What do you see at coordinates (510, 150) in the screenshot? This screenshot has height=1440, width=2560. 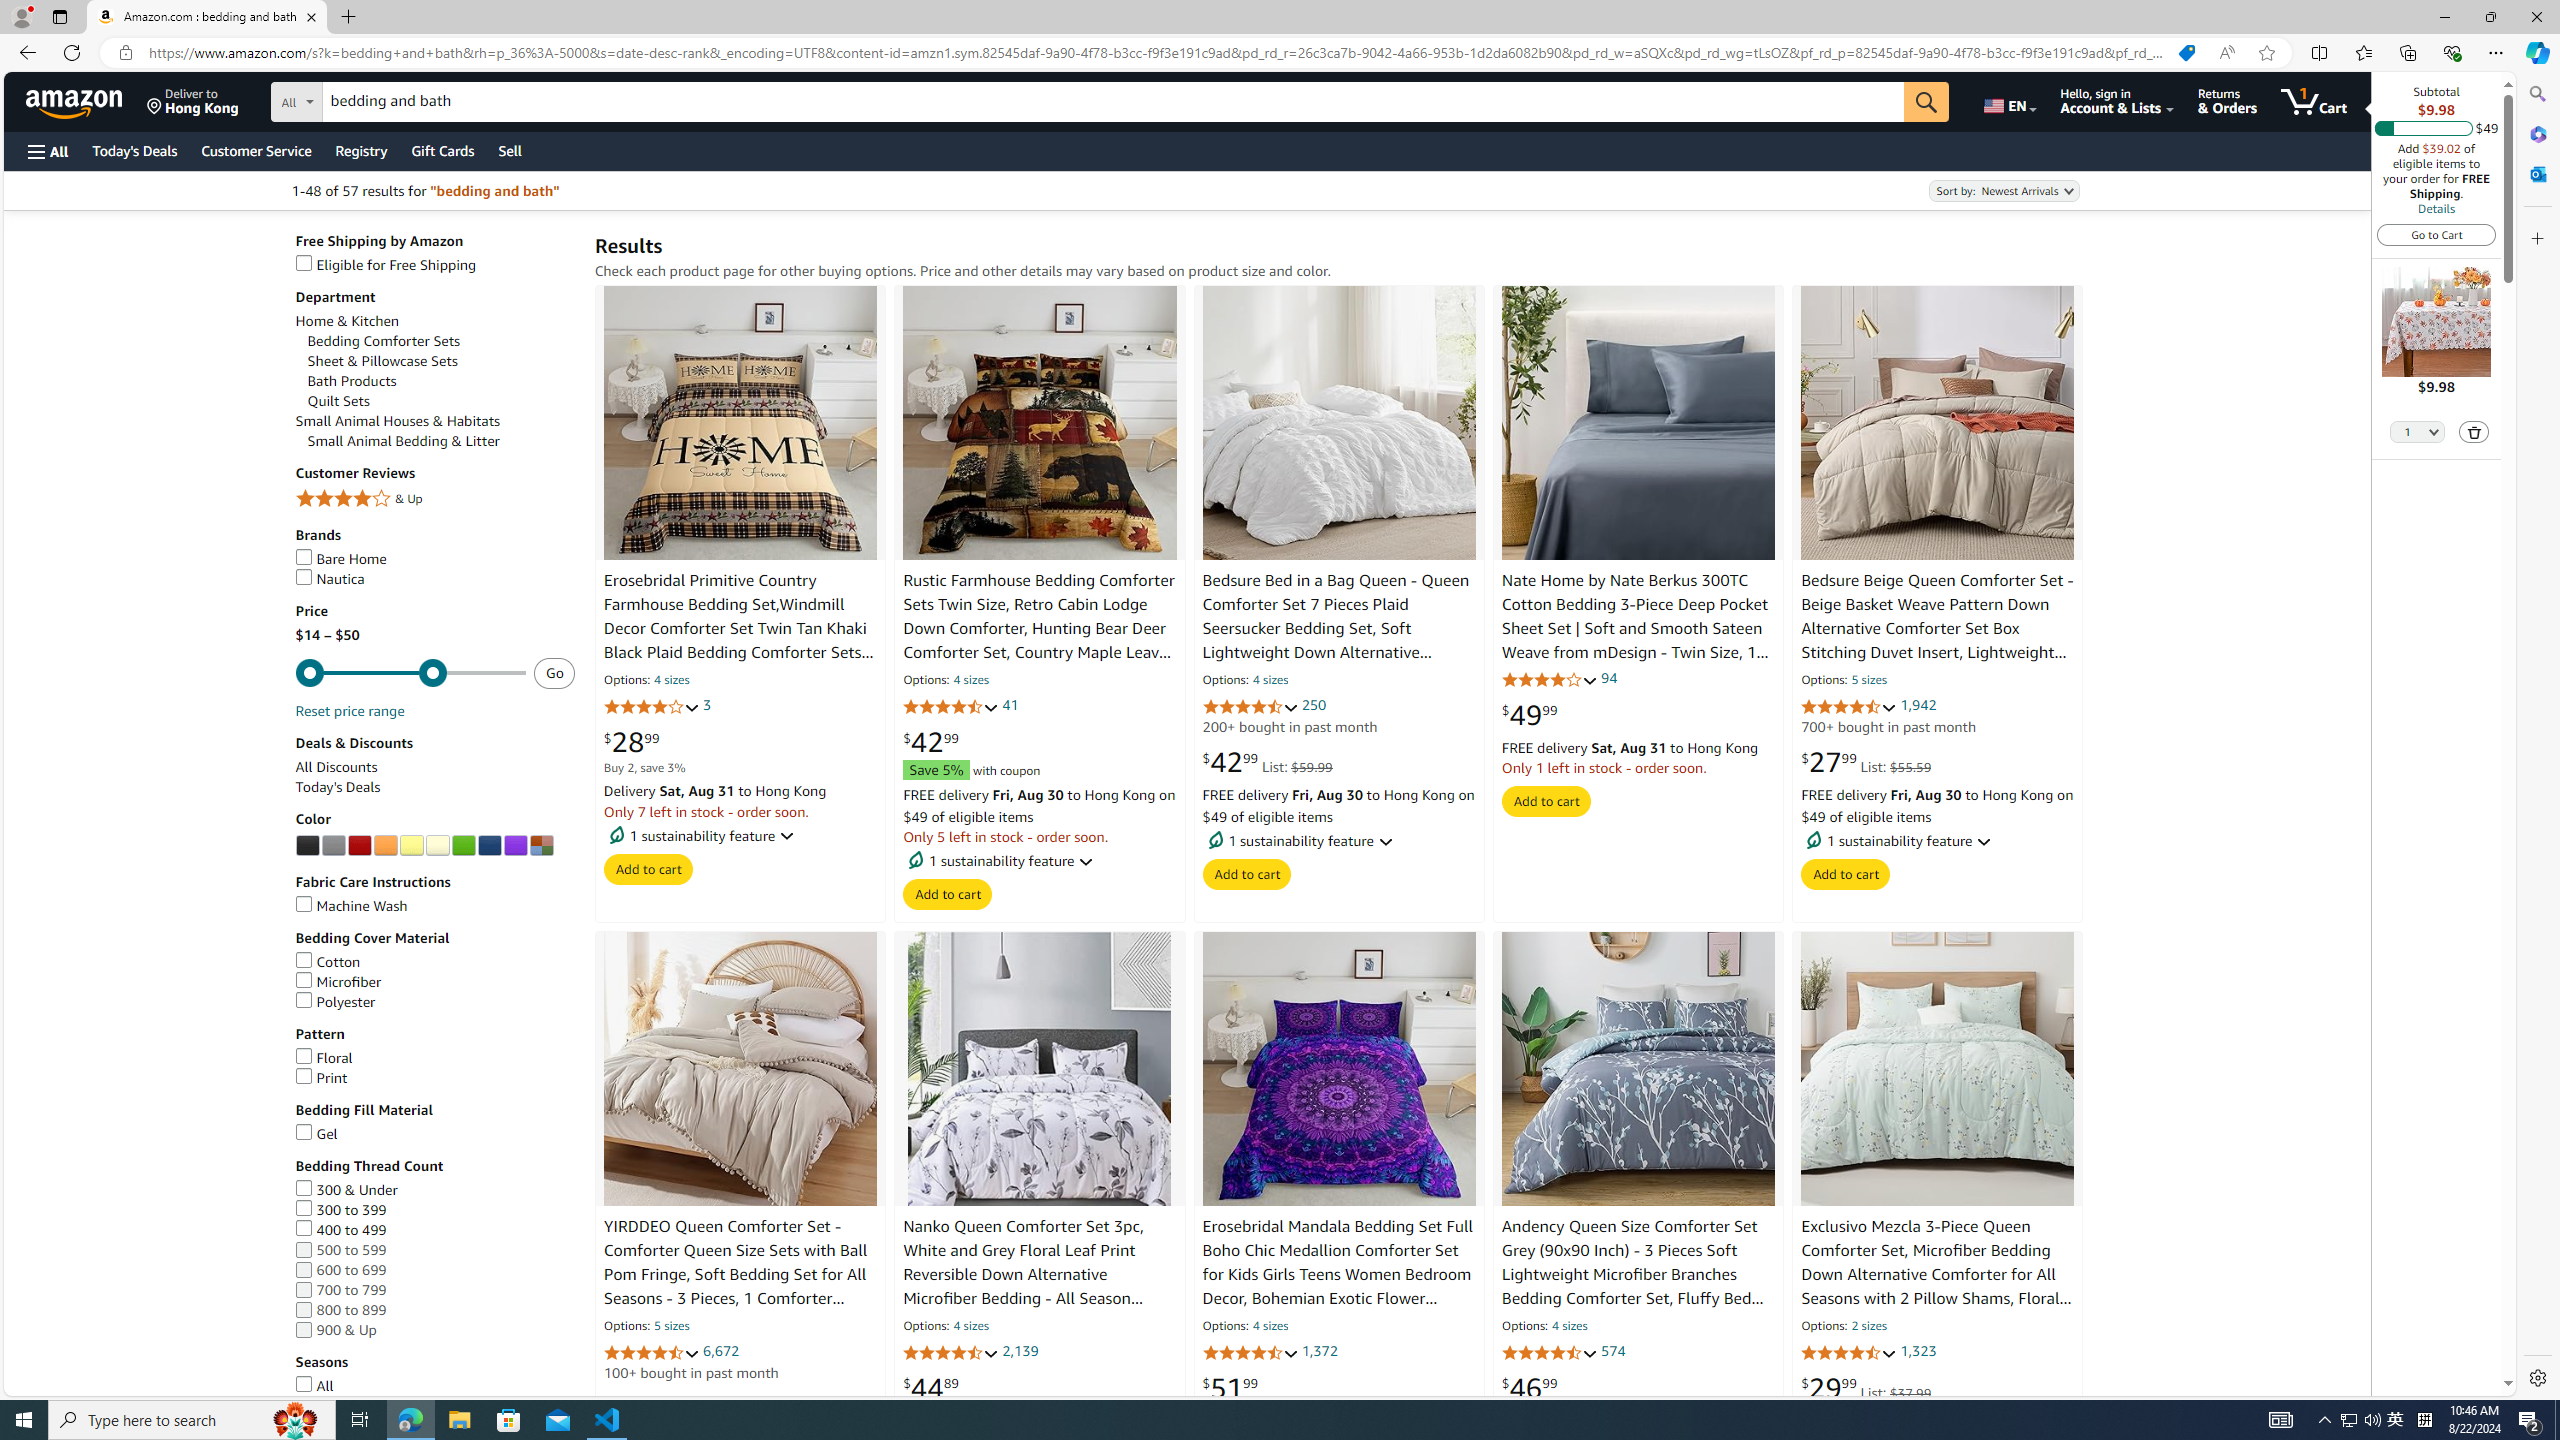 I see `Sell` at bounding box center [510, 150].